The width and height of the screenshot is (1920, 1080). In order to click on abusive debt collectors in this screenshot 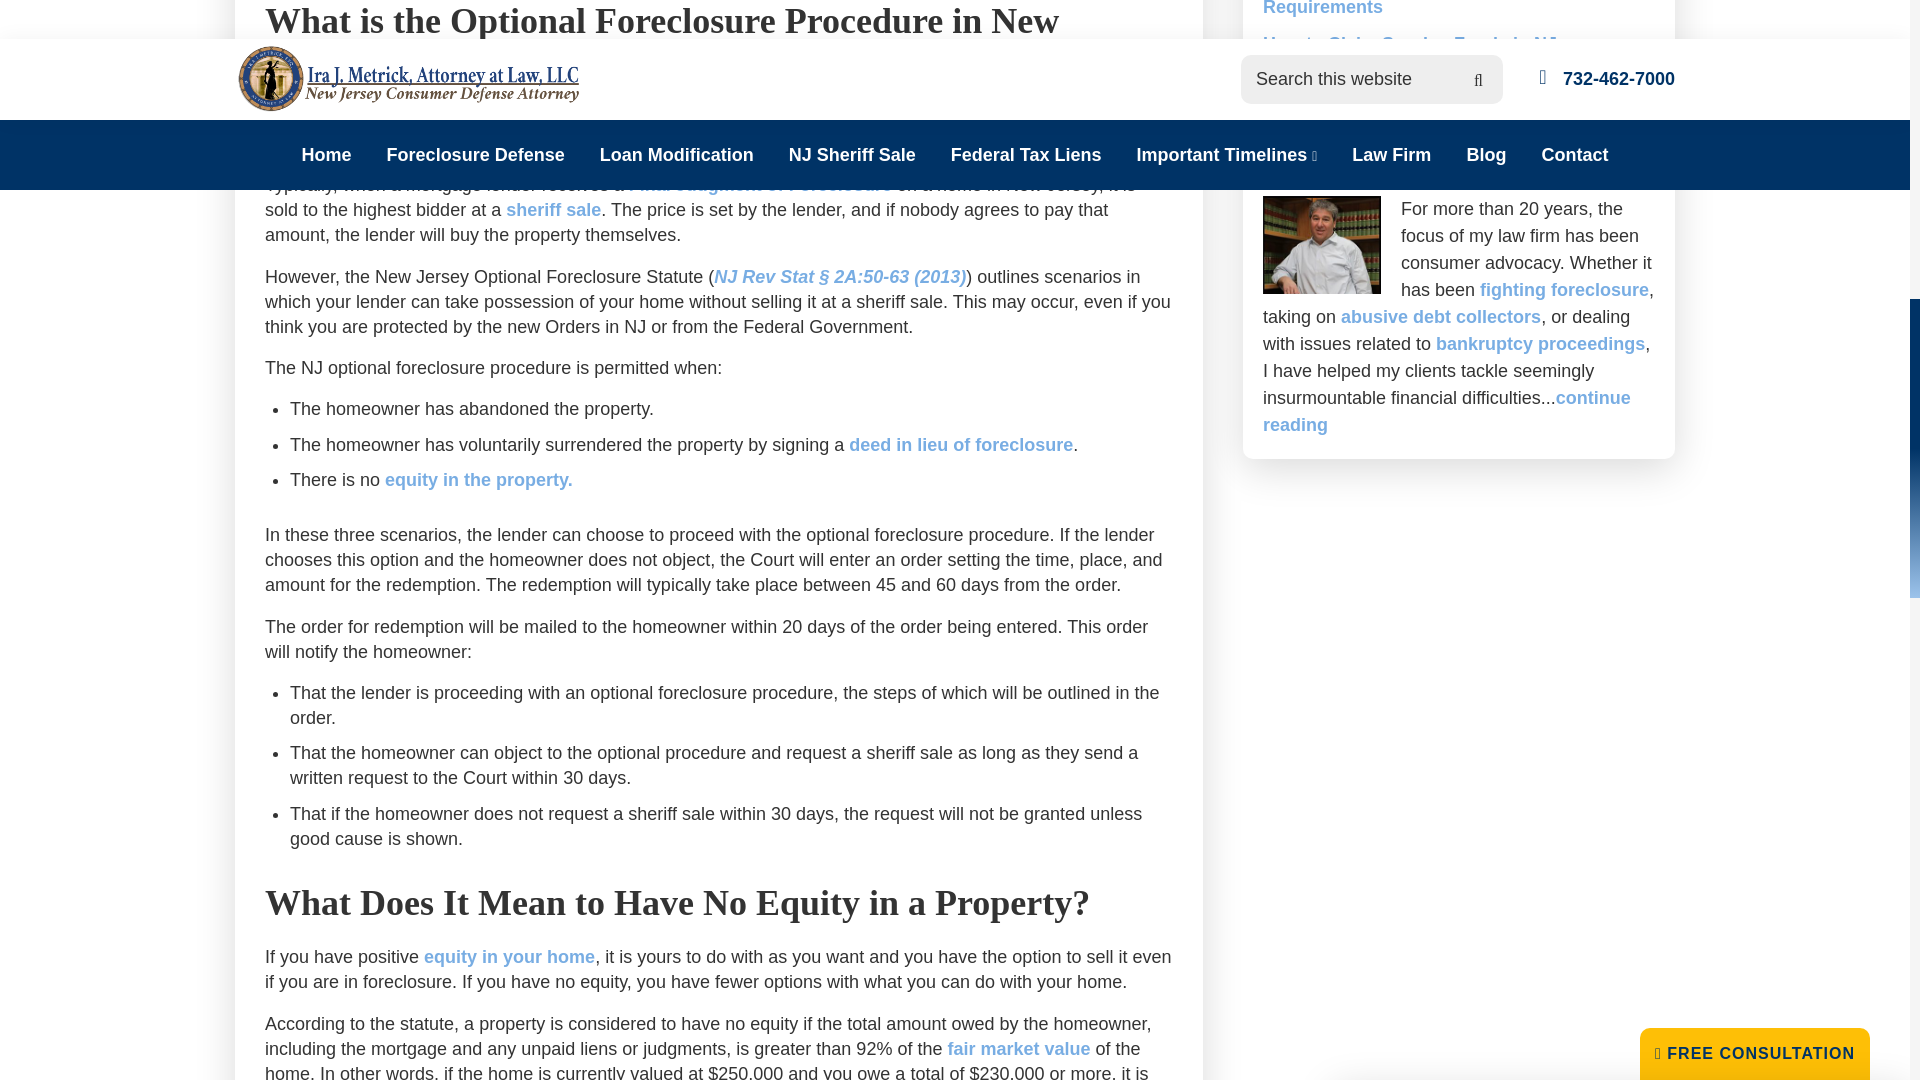, I will do `click(1440, 316)`.